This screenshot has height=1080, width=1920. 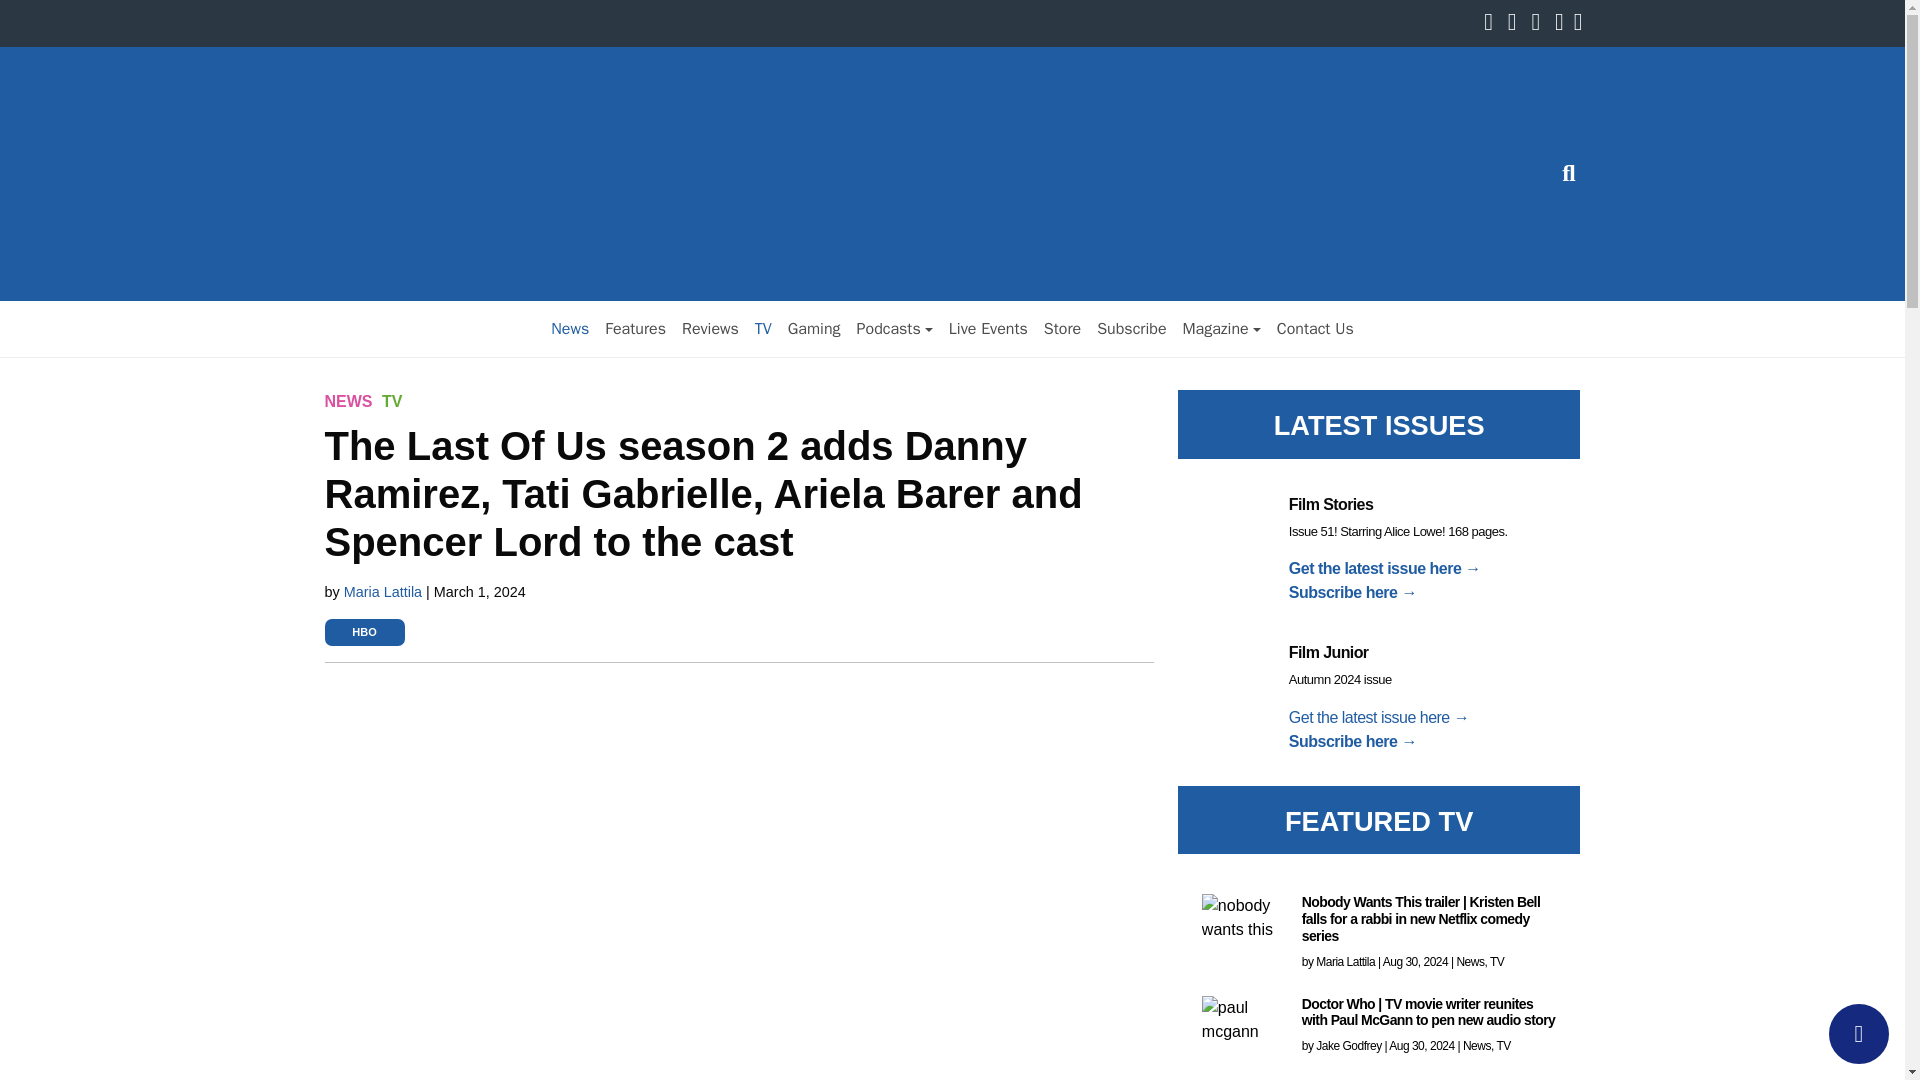 I want to click on Follow us on Instagram, so click(x=1540, y=24).